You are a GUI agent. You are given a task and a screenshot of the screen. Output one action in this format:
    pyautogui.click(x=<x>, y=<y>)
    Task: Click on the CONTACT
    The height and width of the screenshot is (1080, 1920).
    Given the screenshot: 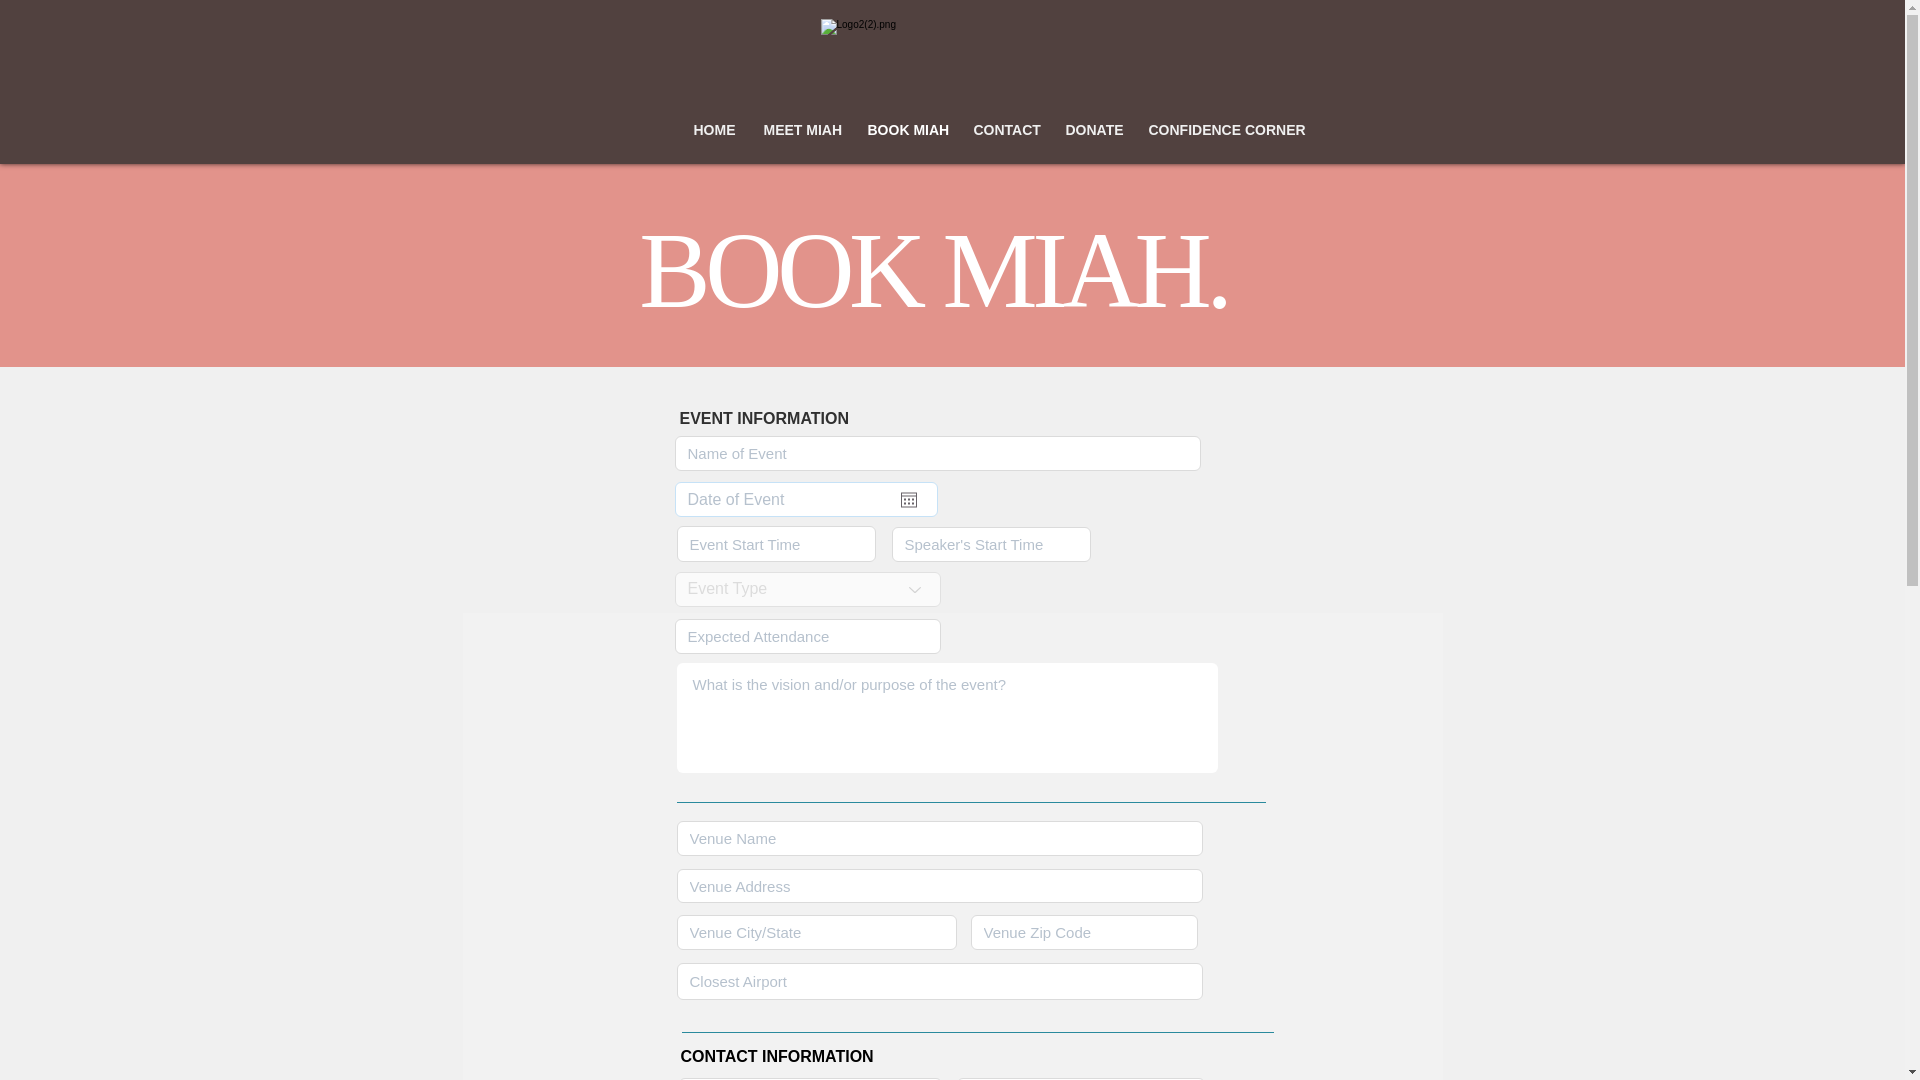 What is the action you would take?
    pyautogui.click(x=1004, y=130)
    